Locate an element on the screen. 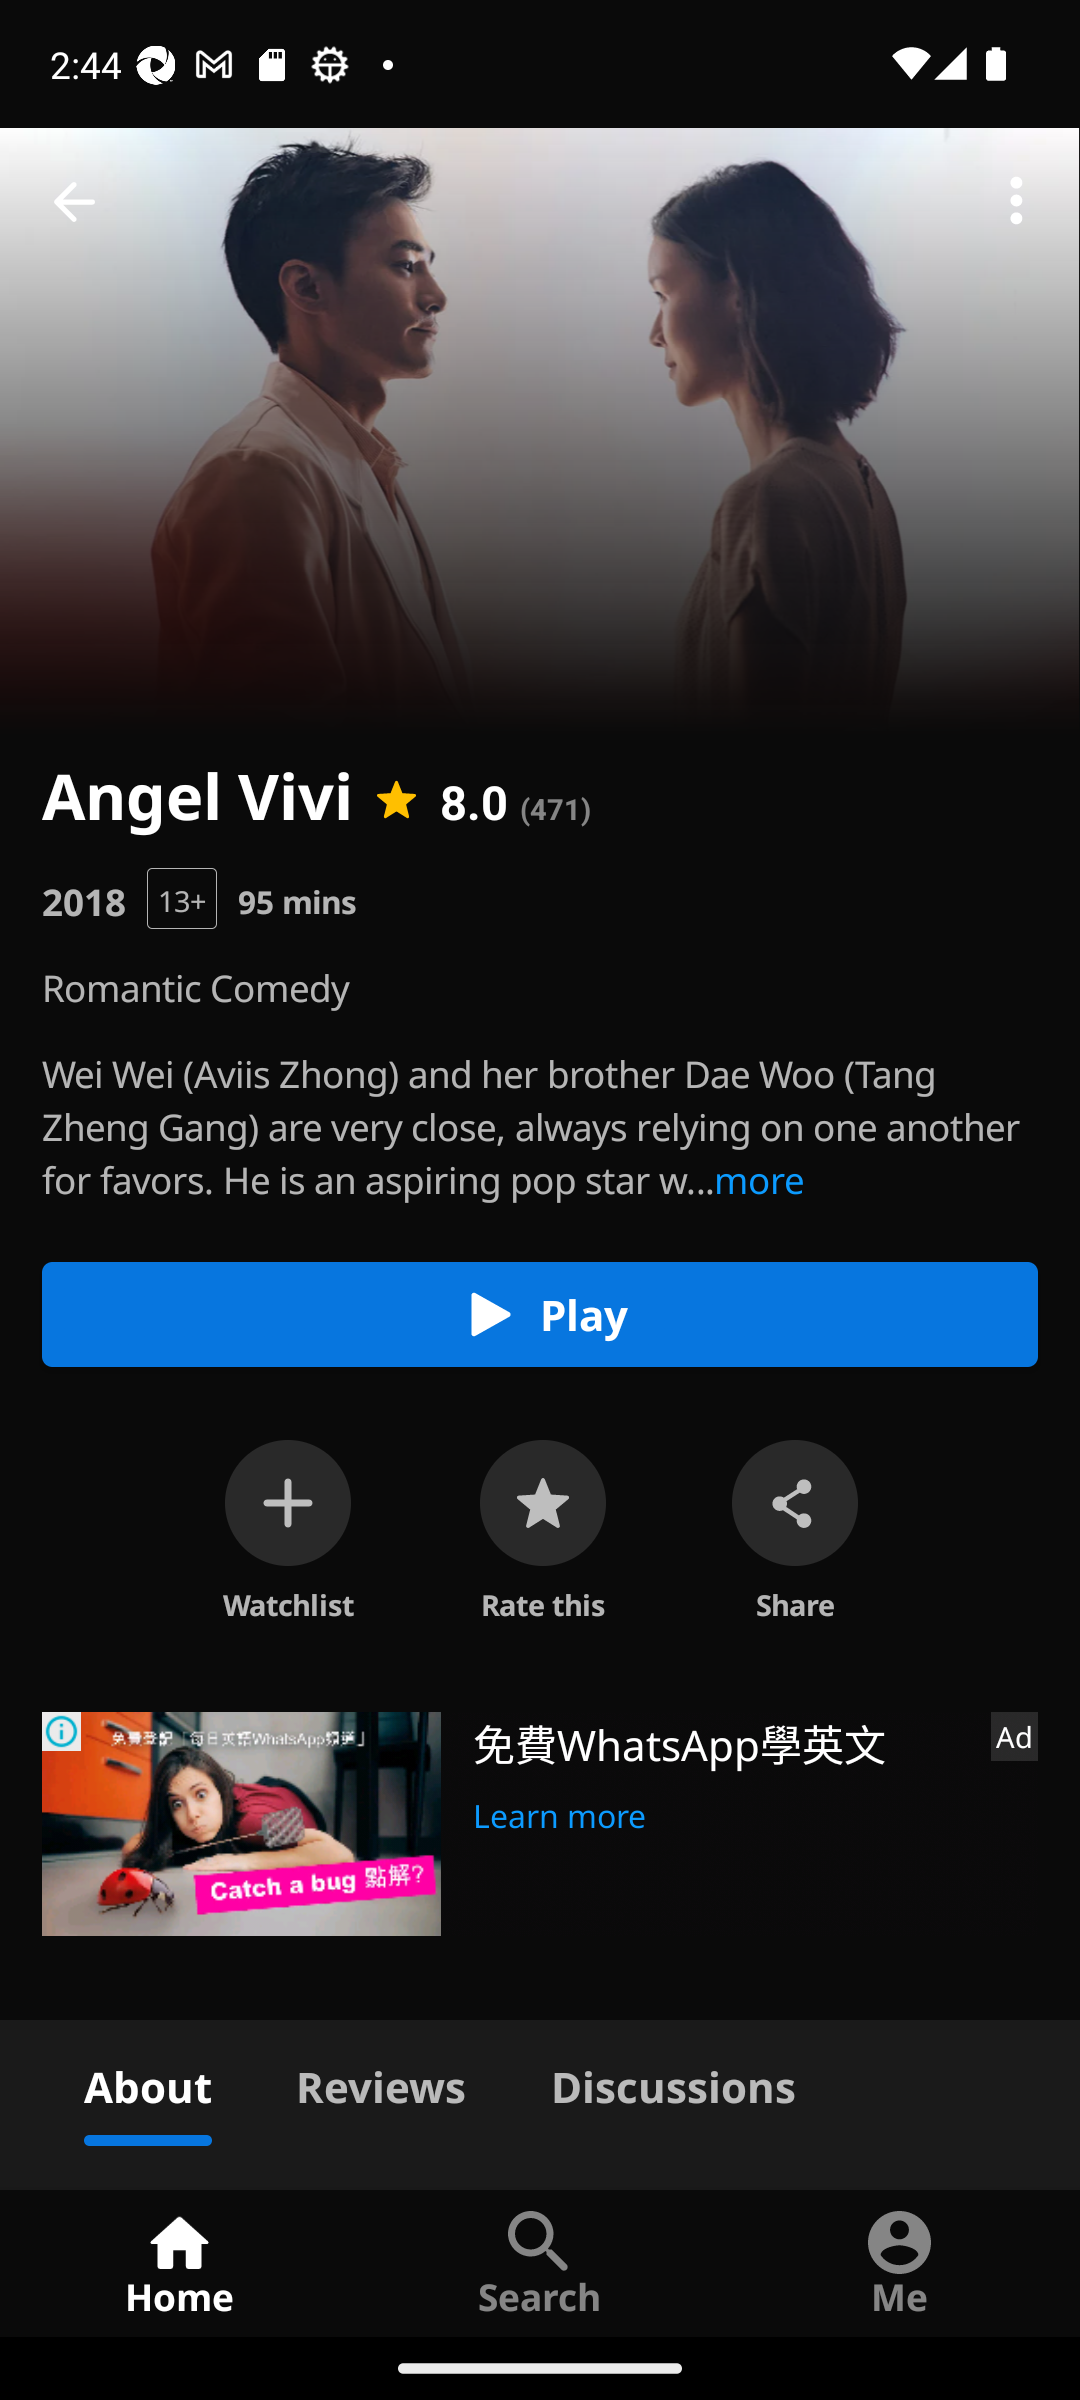  Me is located at coordinates (900, 2262).